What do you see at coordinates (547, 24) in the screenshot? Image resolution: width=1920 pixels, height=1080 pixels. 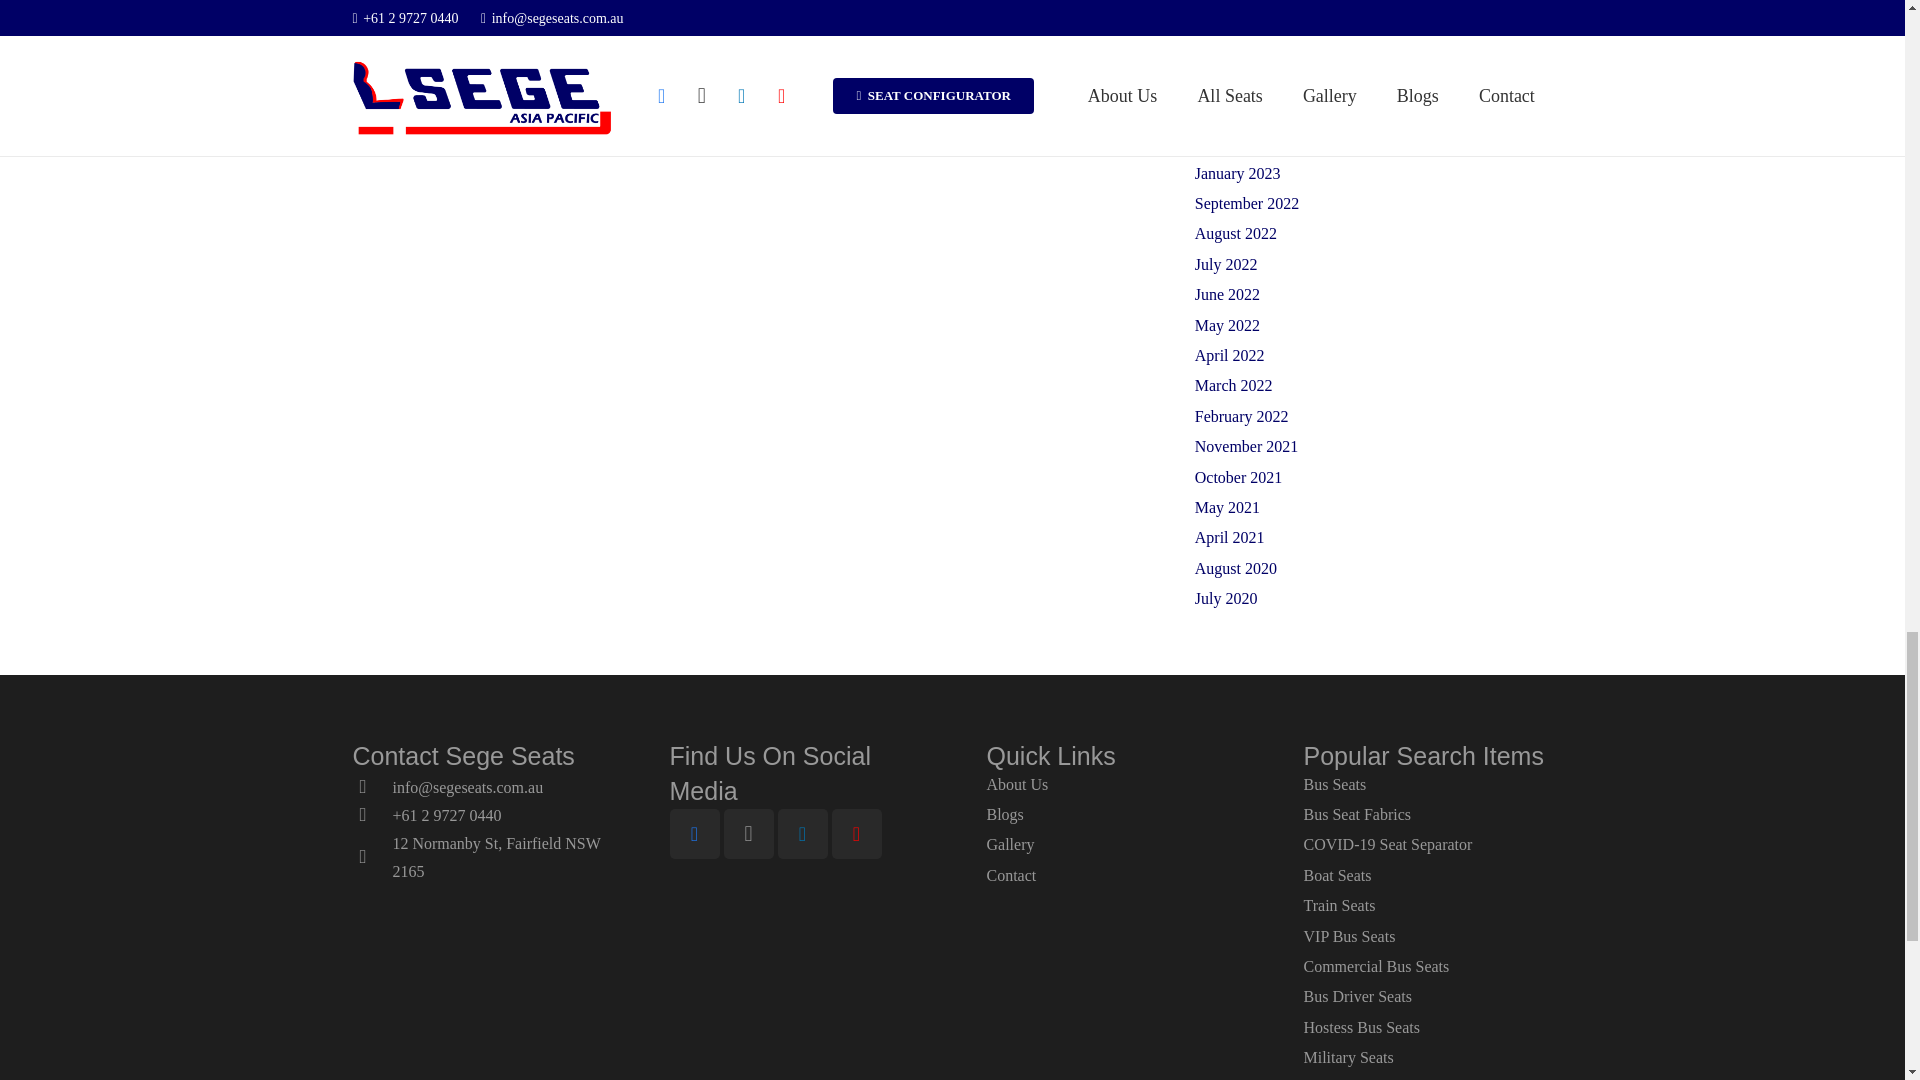 I see `Where to Find Best Bus Seats in Sydney` at bounding box center [547, 24].